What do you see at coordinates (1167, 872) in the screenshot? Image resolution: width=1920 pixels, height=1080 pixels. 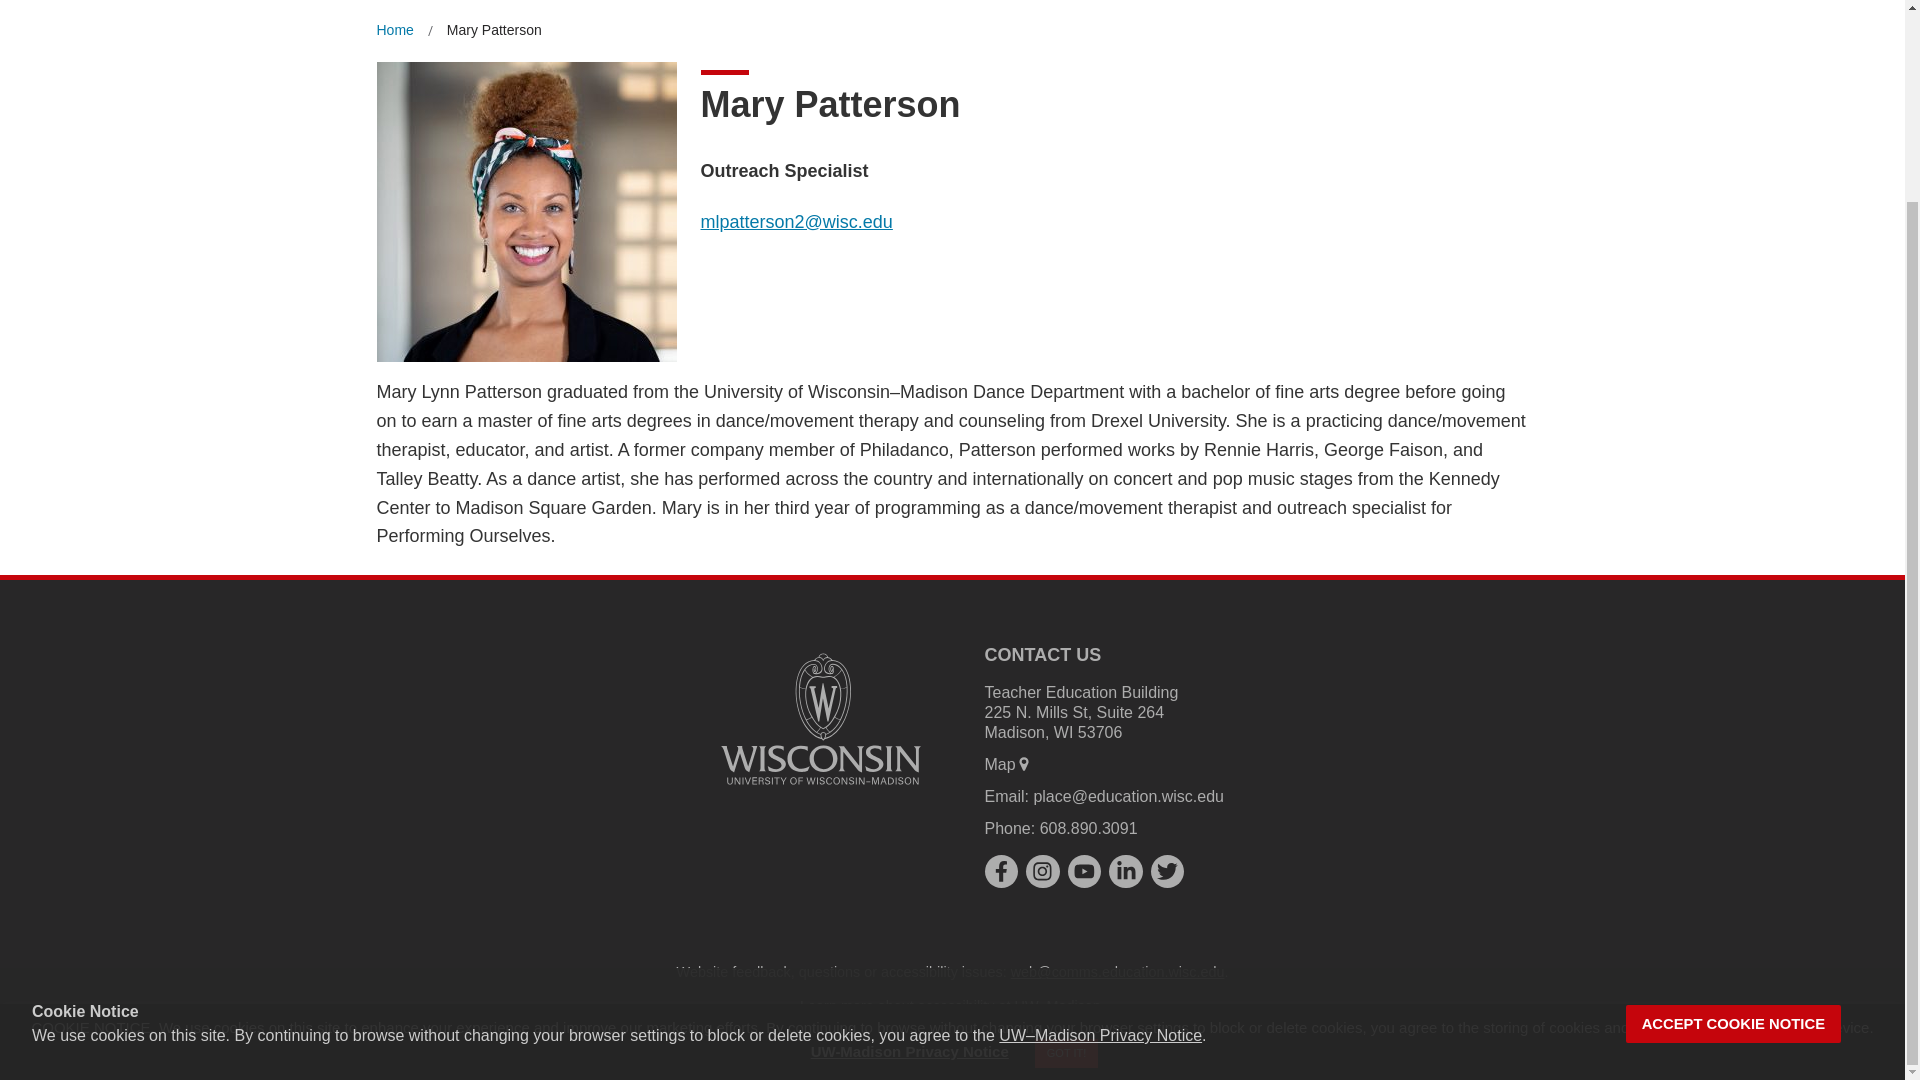 I see `twitter` at bounding box center [1167, 872].